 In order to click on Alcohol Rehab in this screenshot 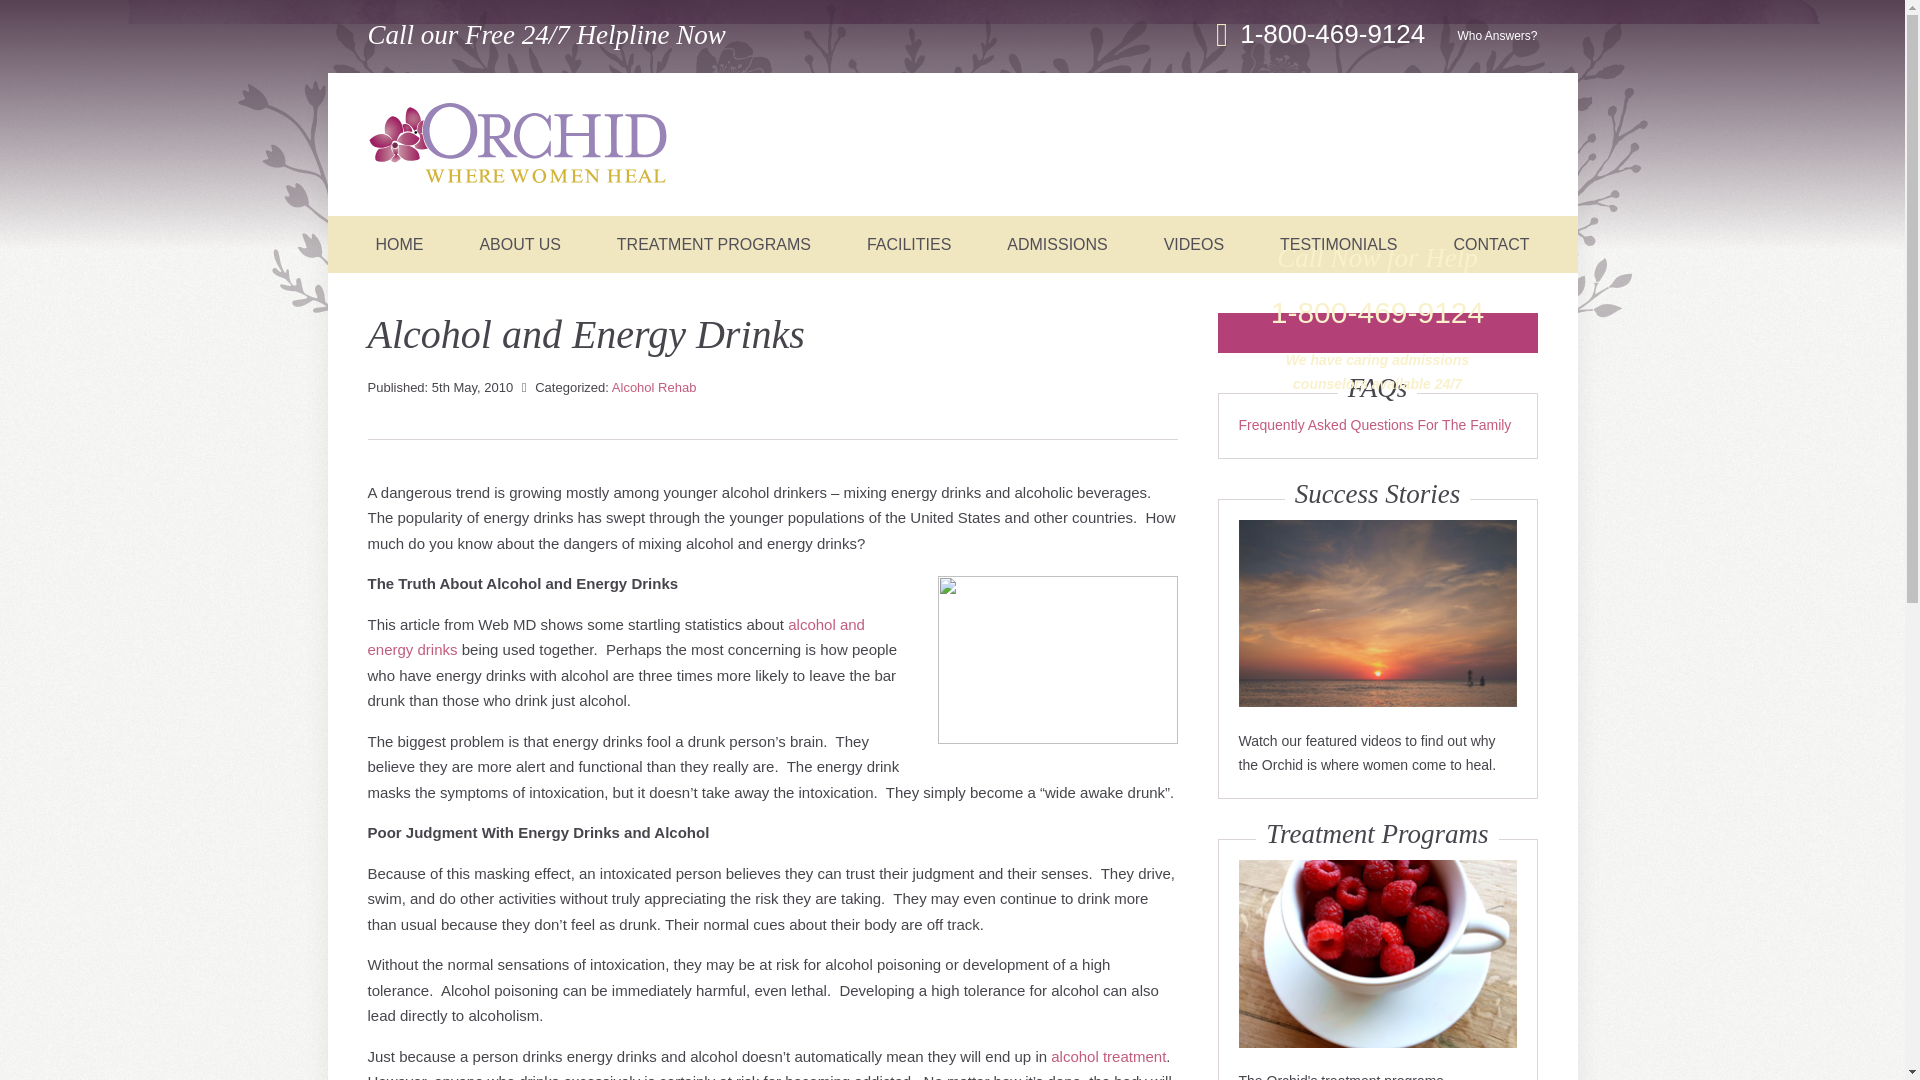, I will do `click(654, 388)`.